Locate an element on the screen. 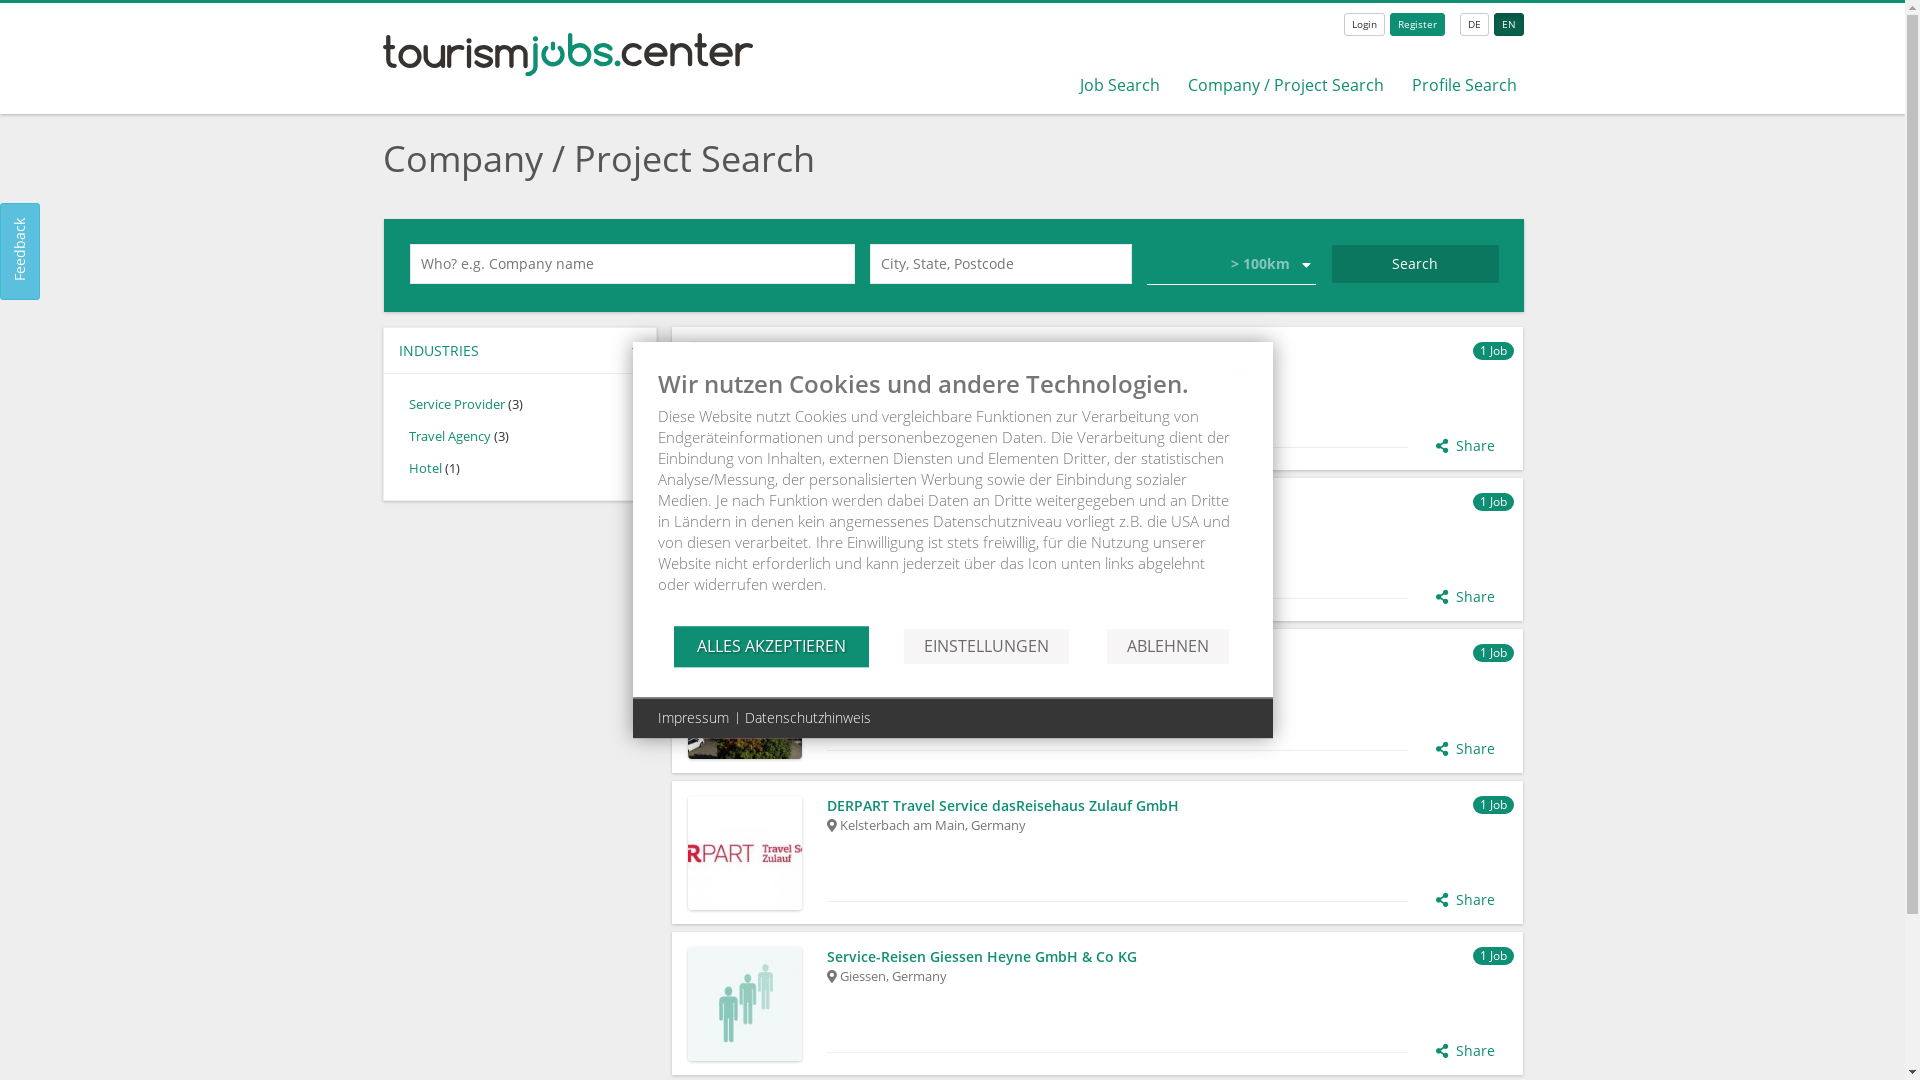 This screenshot has width=1920, height=1080. EN is located at coordinates (1509, 24).